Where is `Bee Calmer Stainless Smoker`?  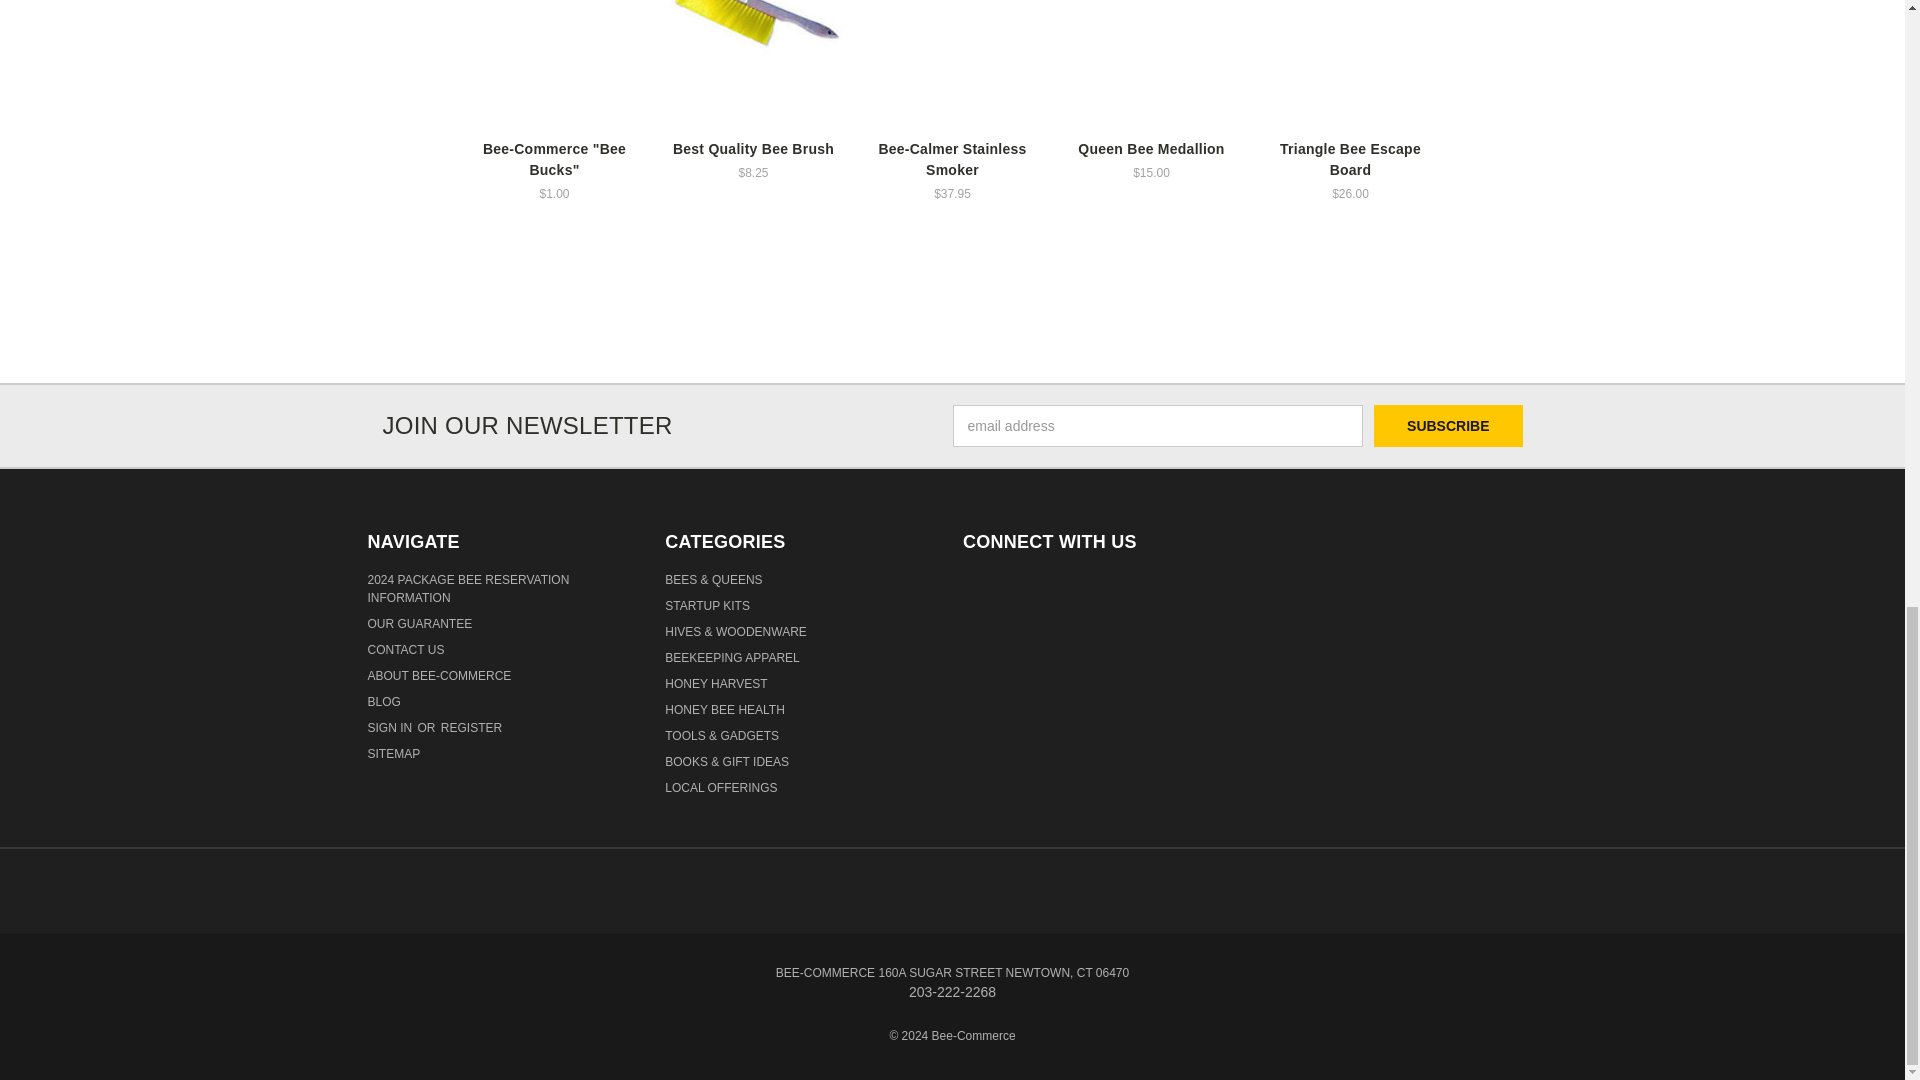
Bee Calmer Stainless Smoker is located at coordinates (953, 48).